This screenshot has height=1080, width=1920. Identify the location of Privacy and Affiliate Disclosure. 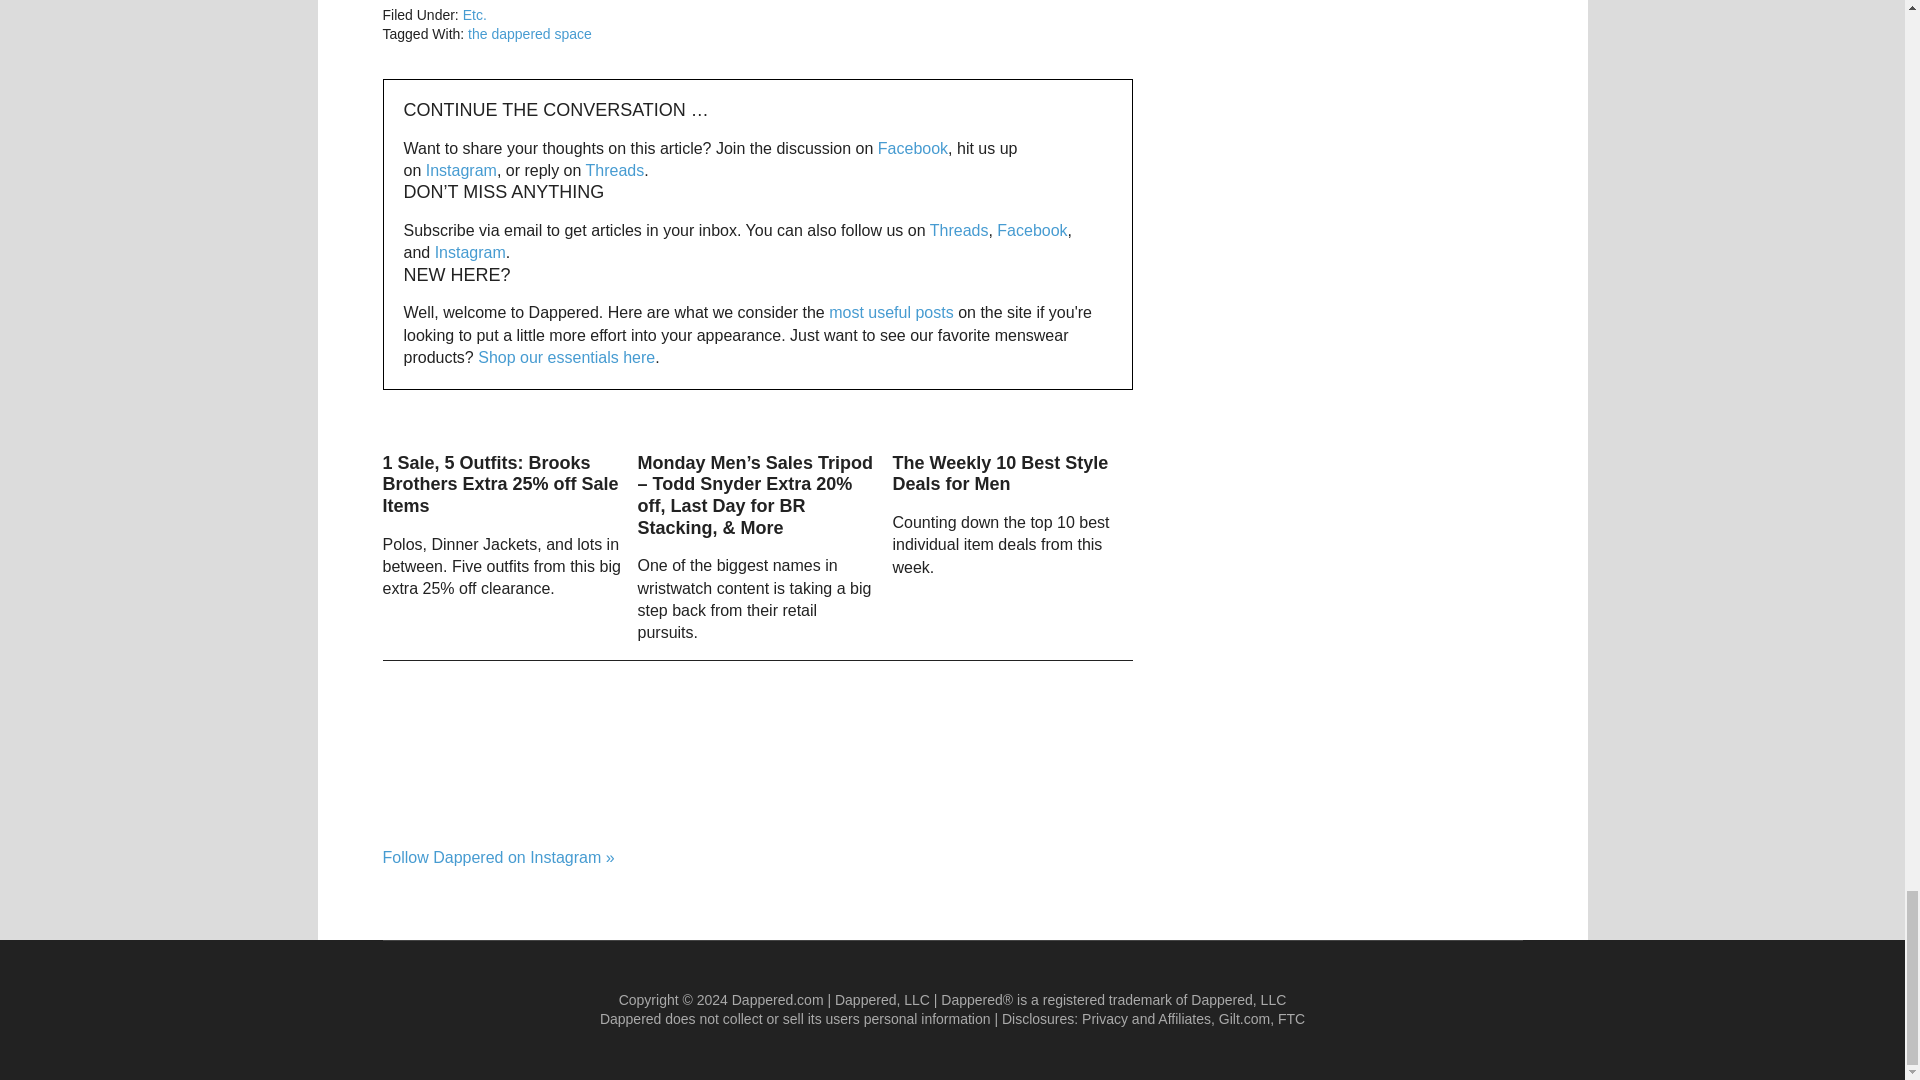
(1146, 1018).